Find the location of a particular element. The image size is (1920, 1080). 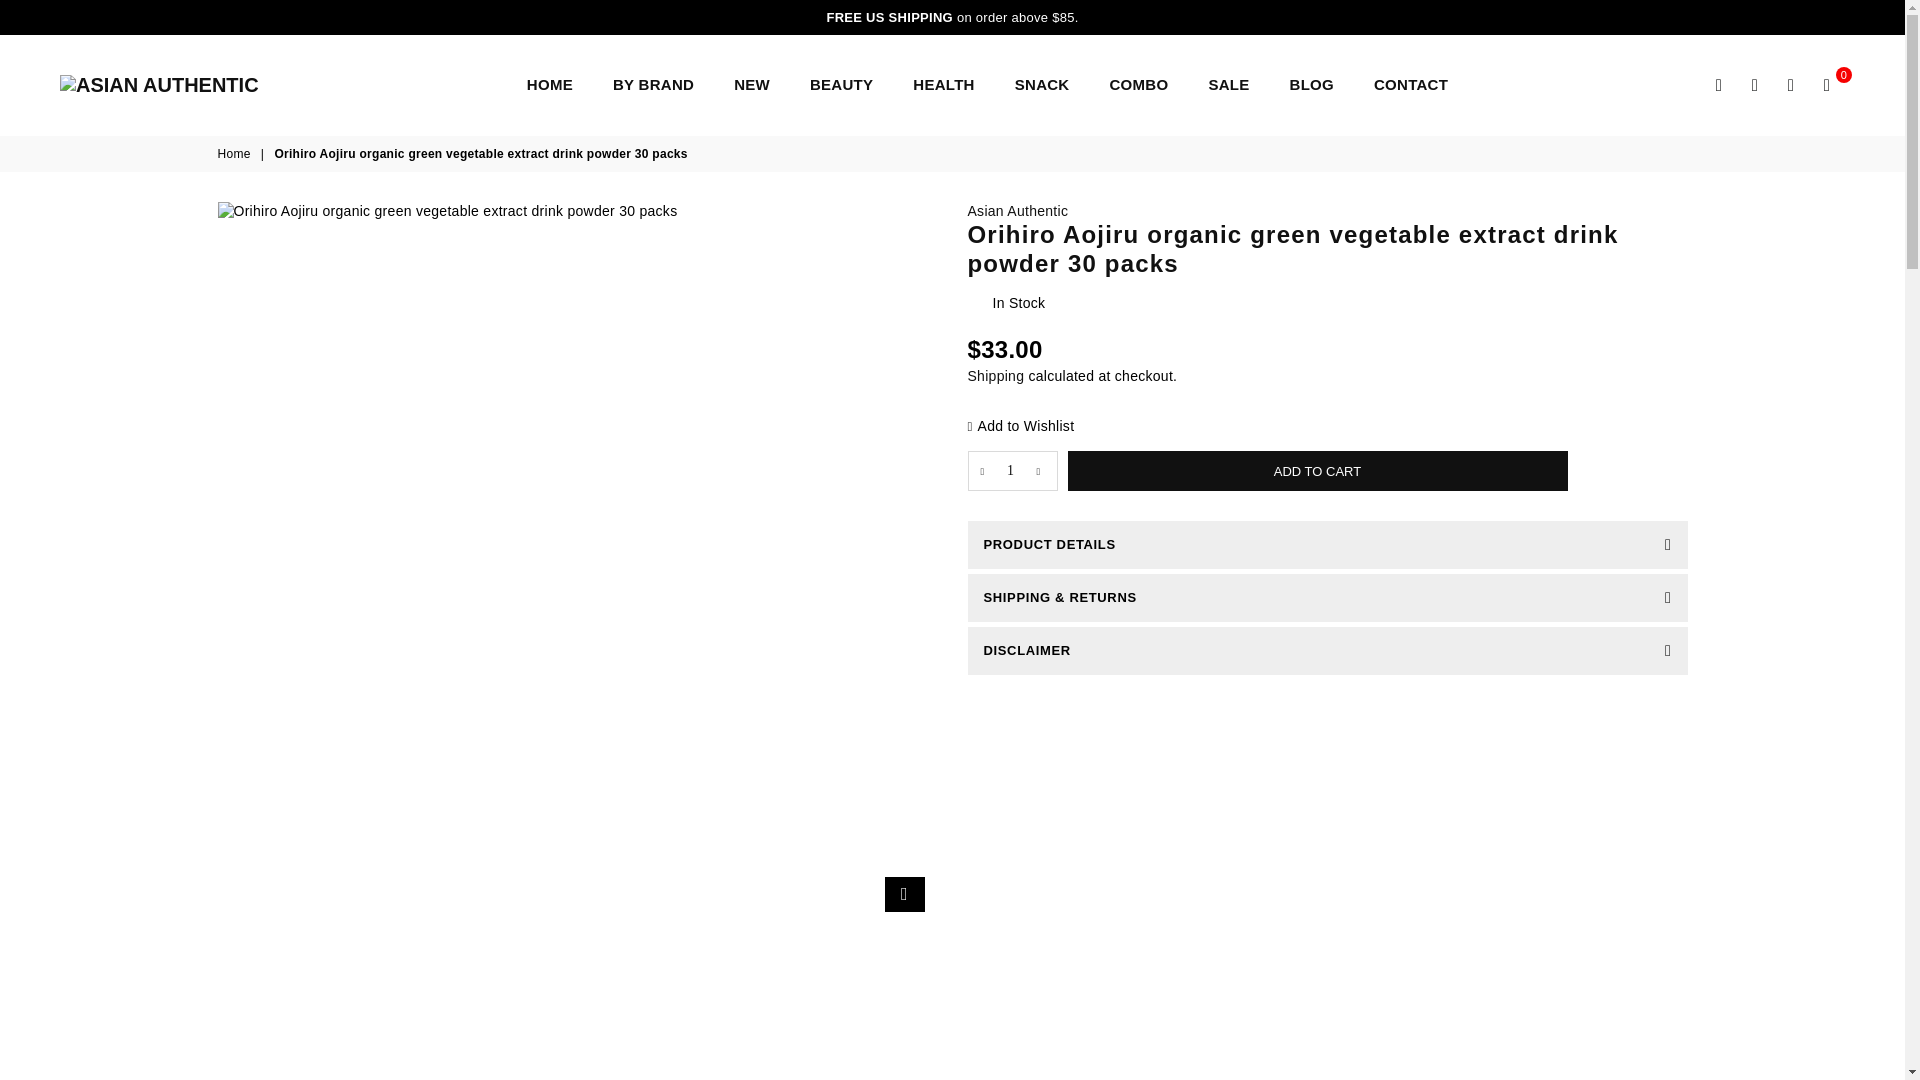

Search is located at coordinates (1719, 85).